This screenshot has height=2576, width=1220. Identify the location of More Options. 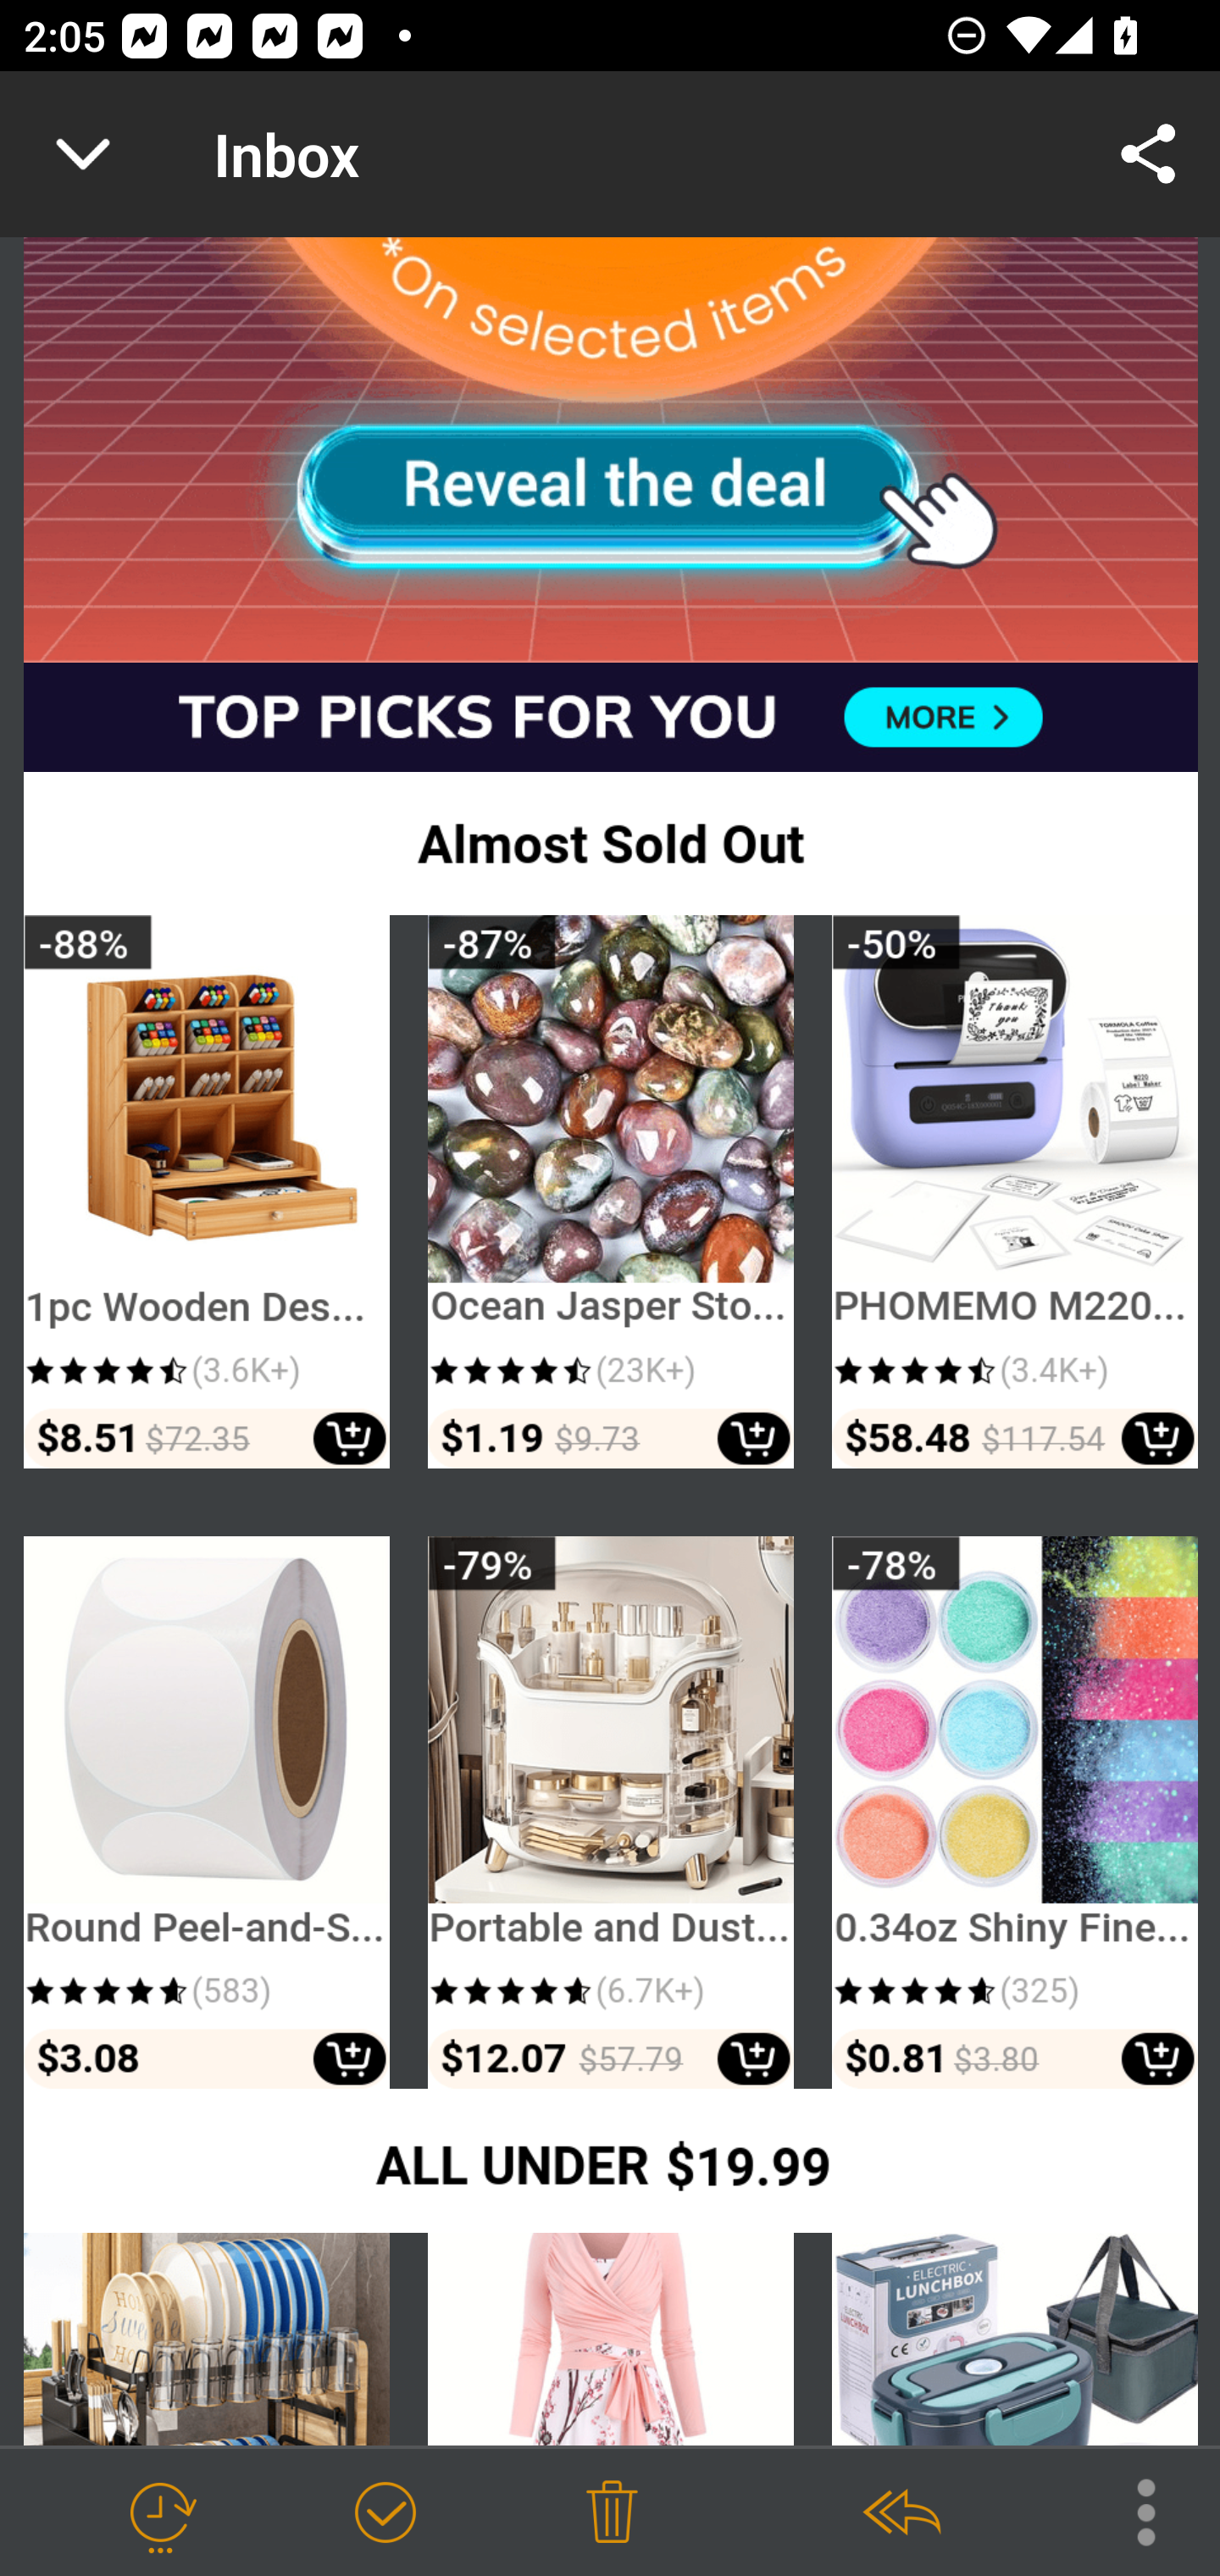
(1129, 2510).